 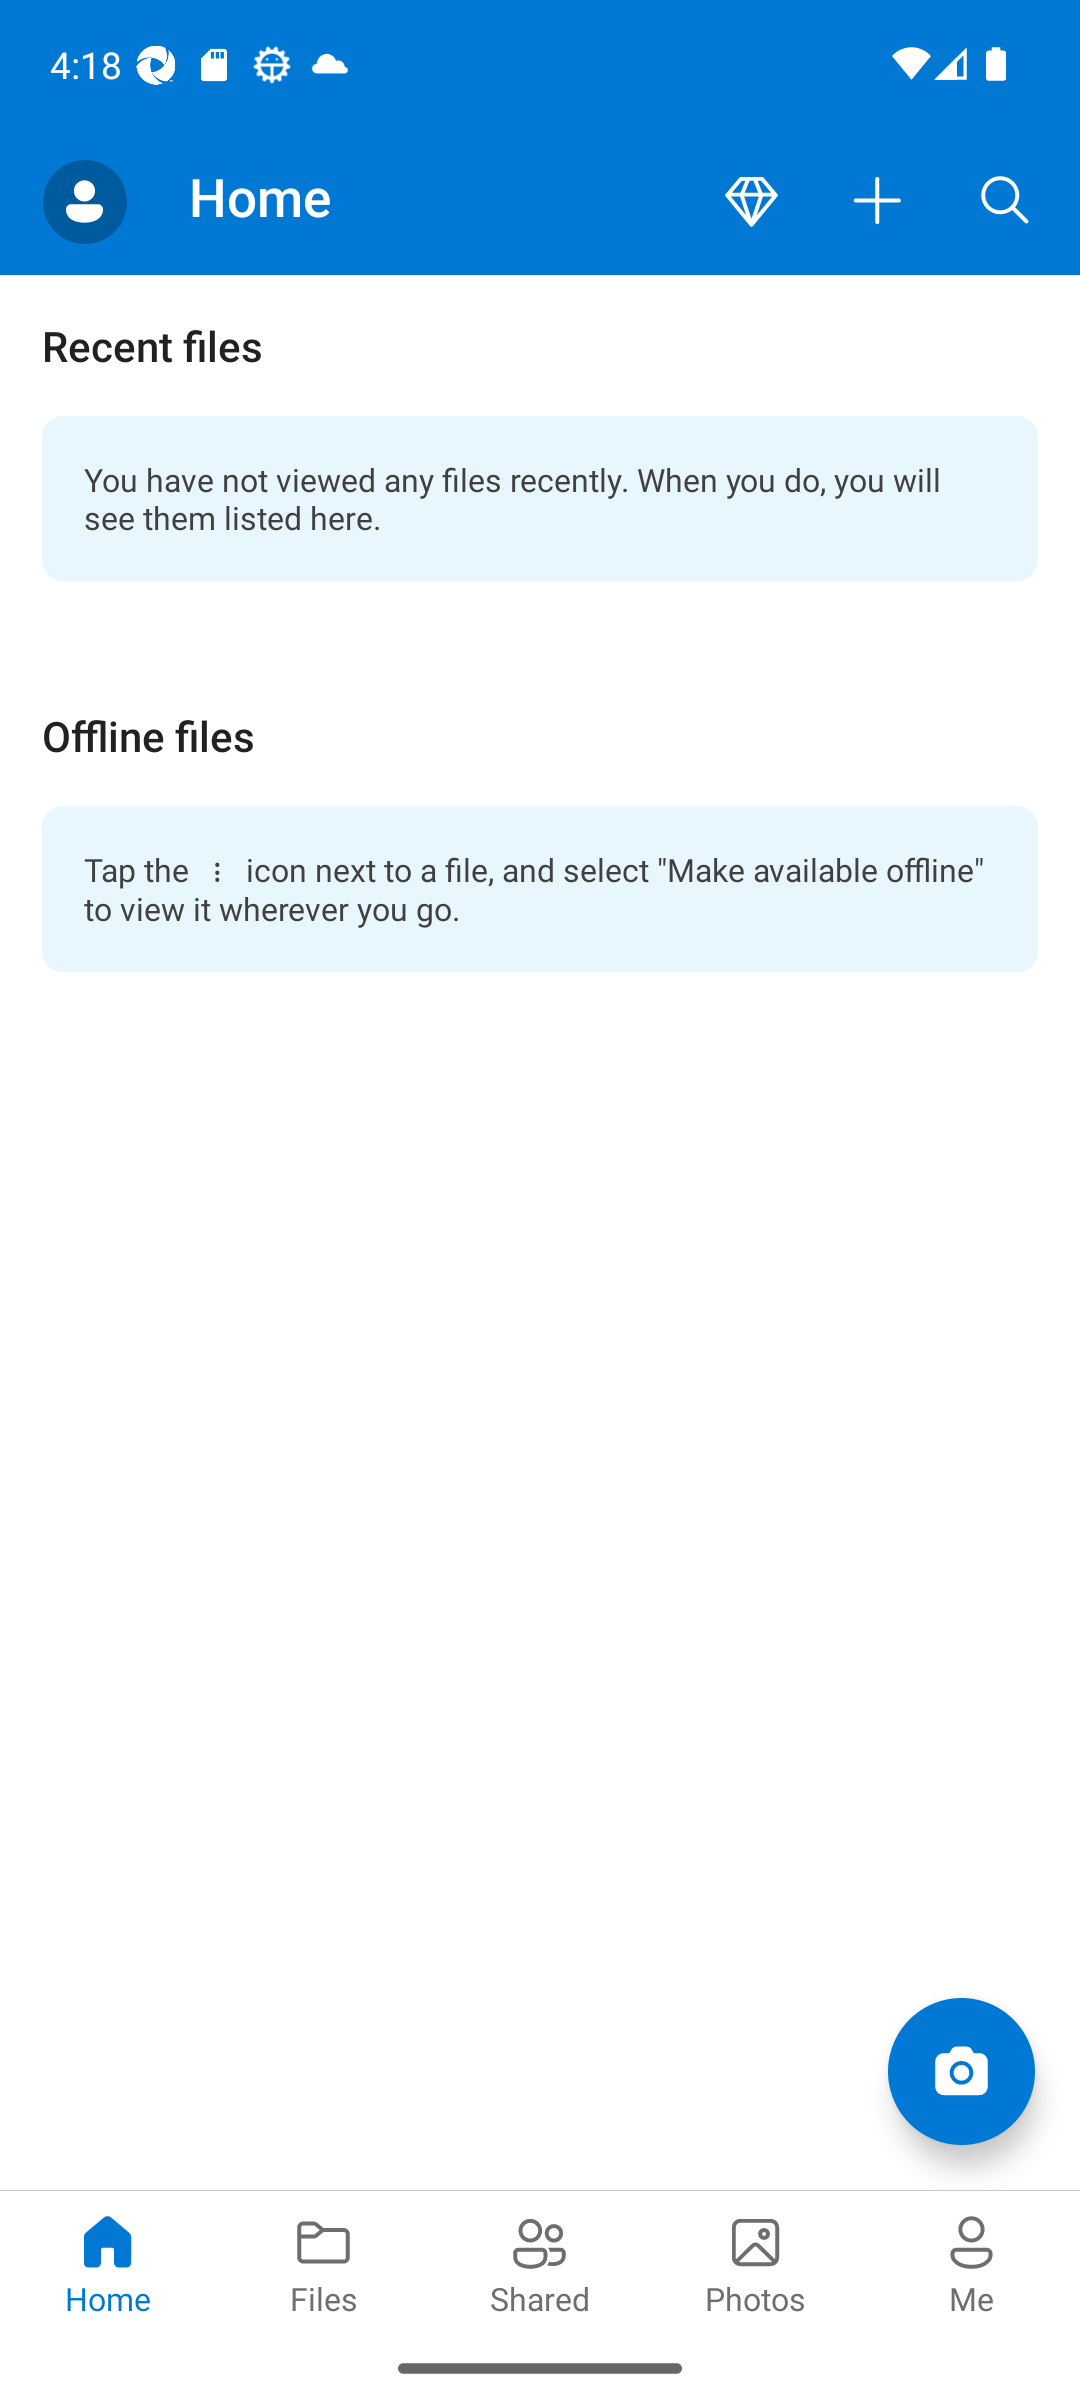 I want to click on Premium button, so click(x=751, y=202).